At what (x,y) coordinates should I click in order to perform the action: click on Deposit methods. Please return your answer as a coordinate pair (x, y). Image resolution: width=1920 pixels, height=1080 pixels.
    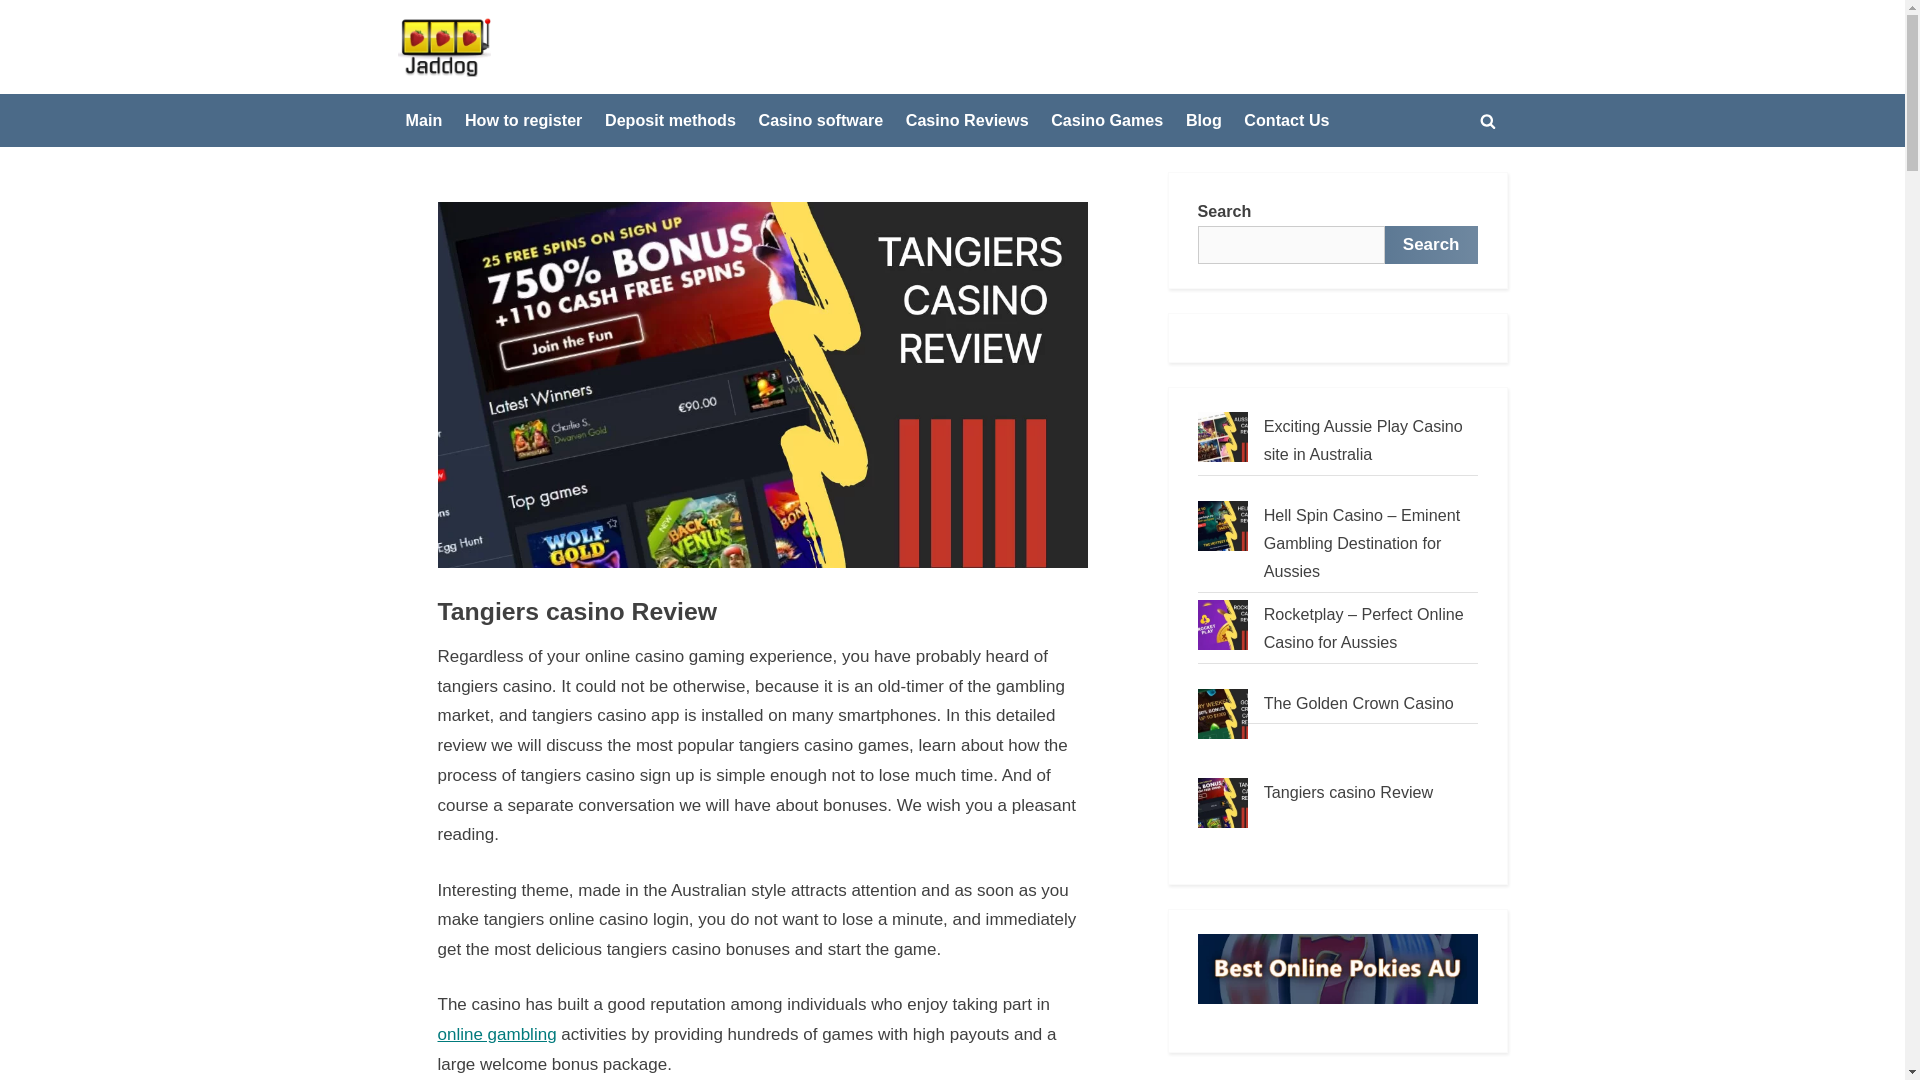
    Looking at the image, I should click on (670, 120).